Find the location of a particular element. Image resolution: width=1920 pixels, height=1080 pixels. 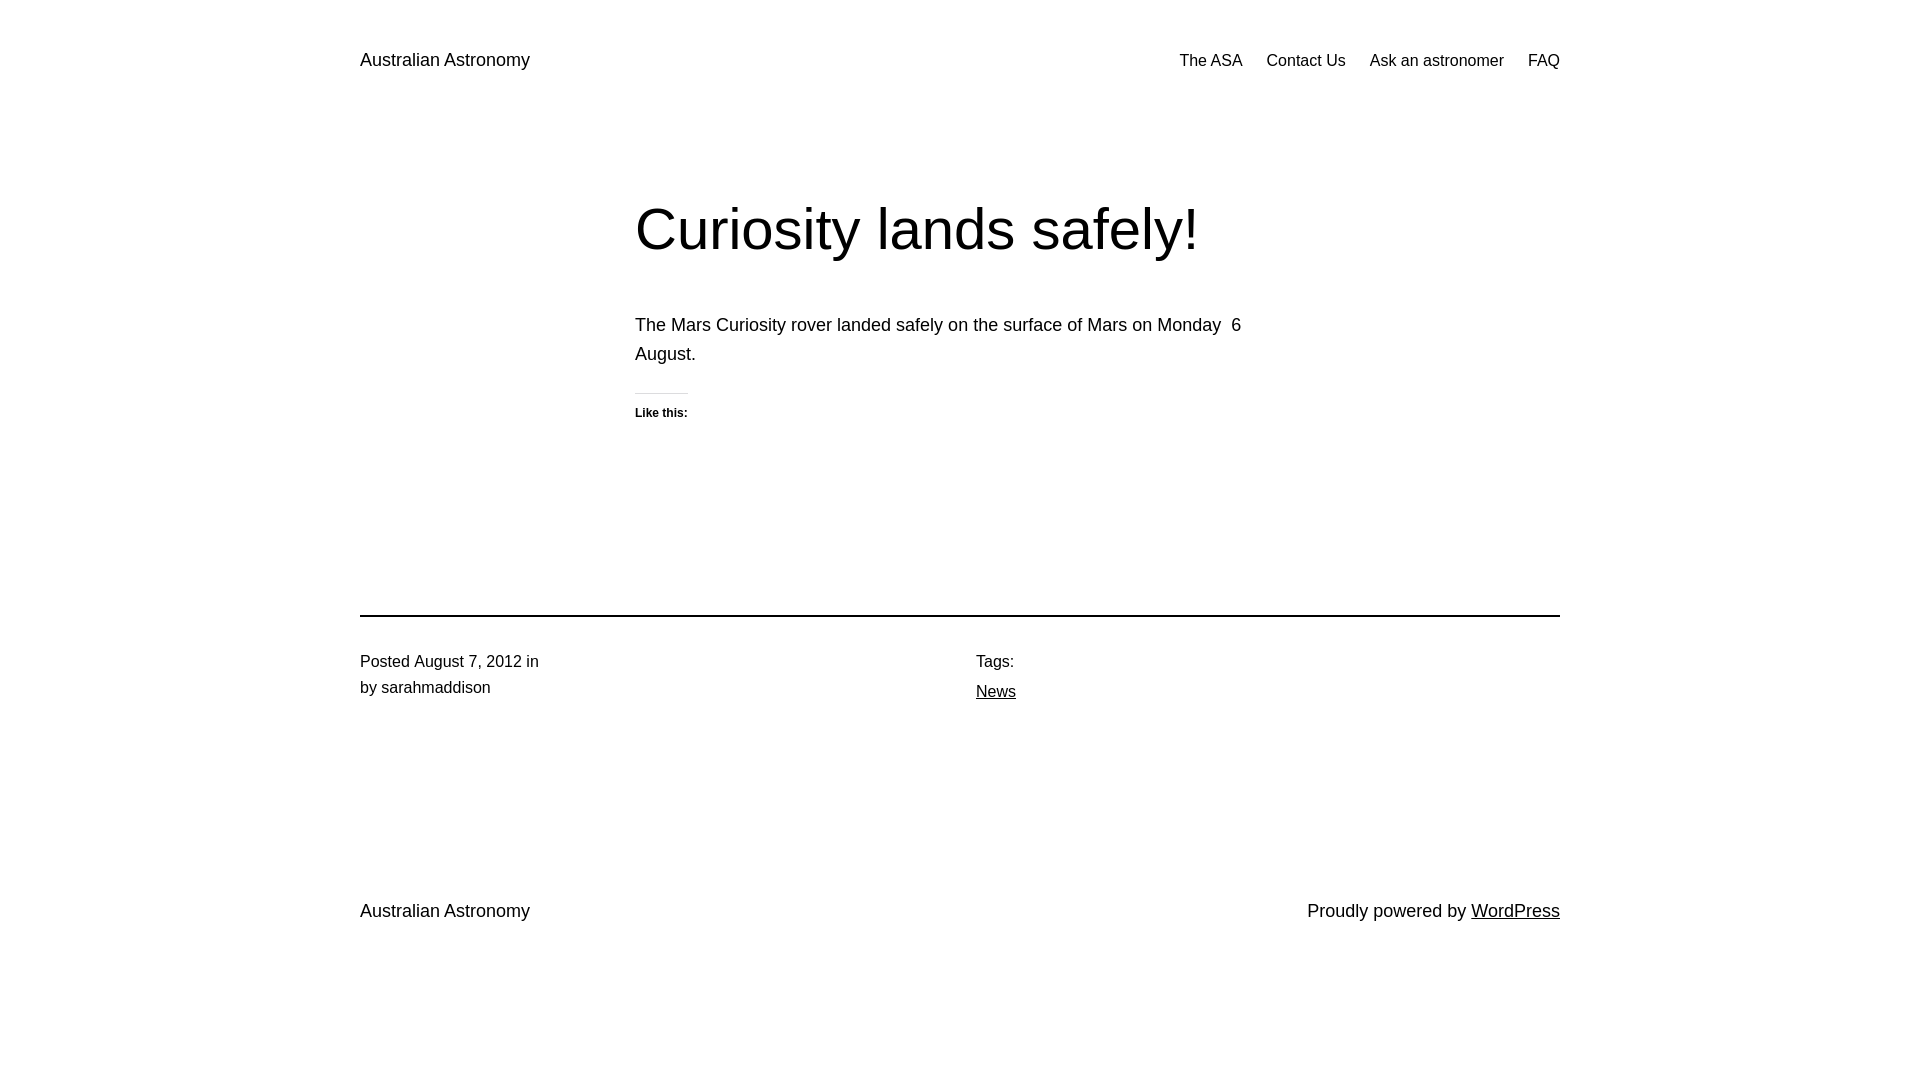

Contact Us is located at coordinates (1306, 61).